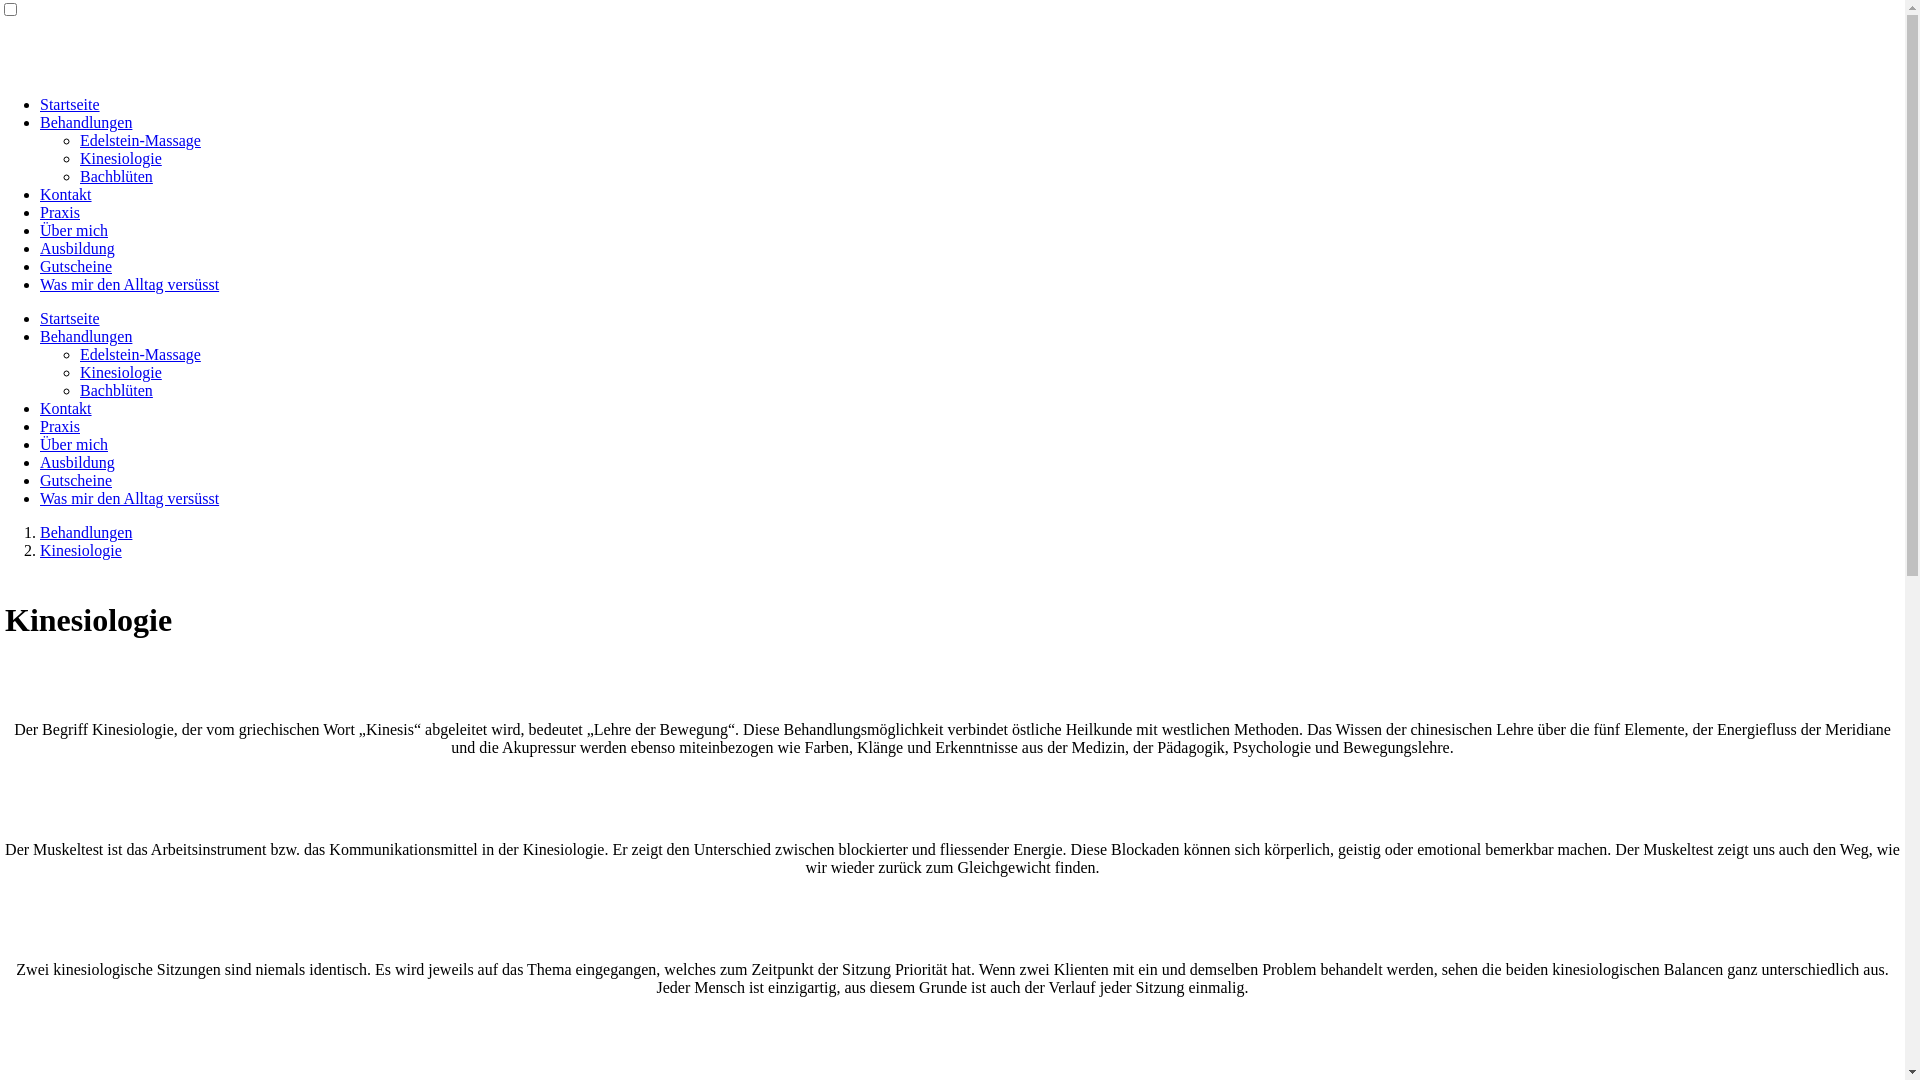 The image size is (1920, 1080). Describe the element at coordinates (121, 158) in the screenshot. I see `Kinesiologie` at that location.